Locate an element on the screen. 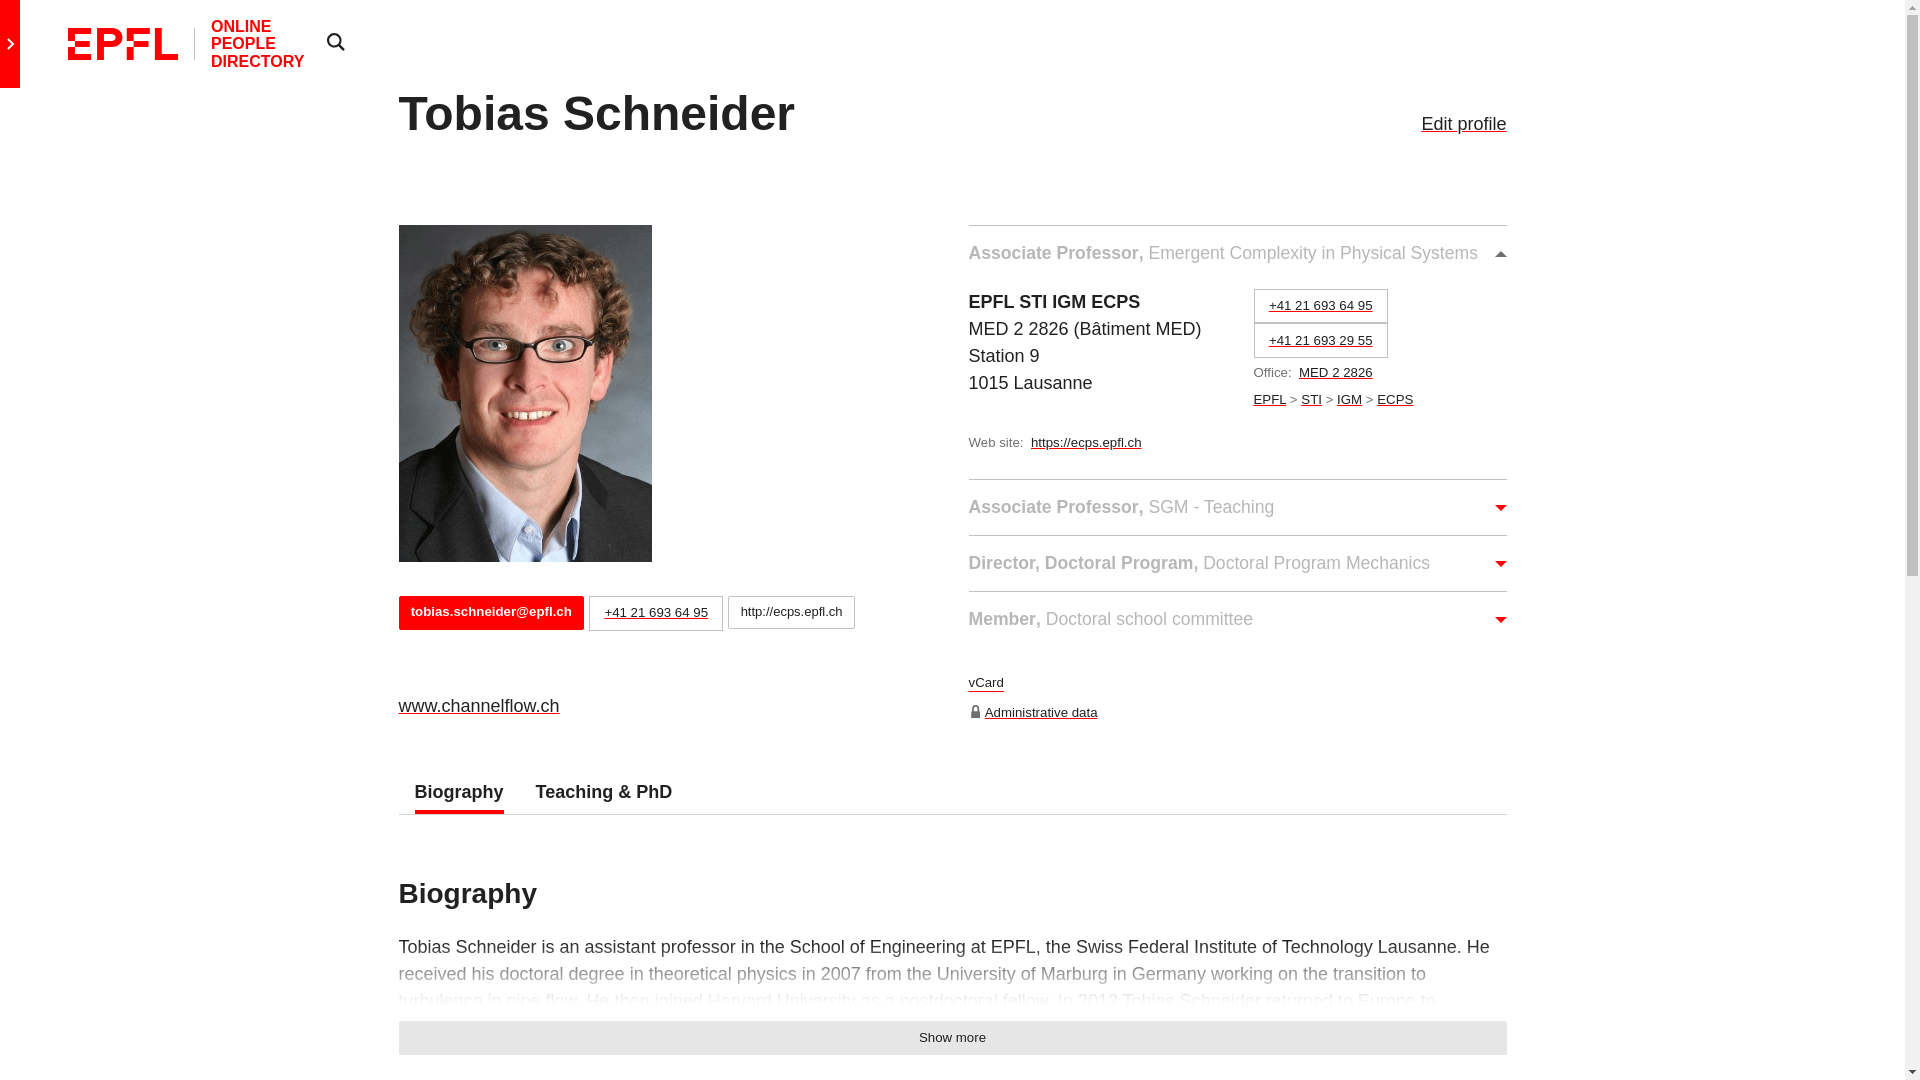 This screenshot has height=1080, width=1920. IGM is located at coordinates (1348, 400).